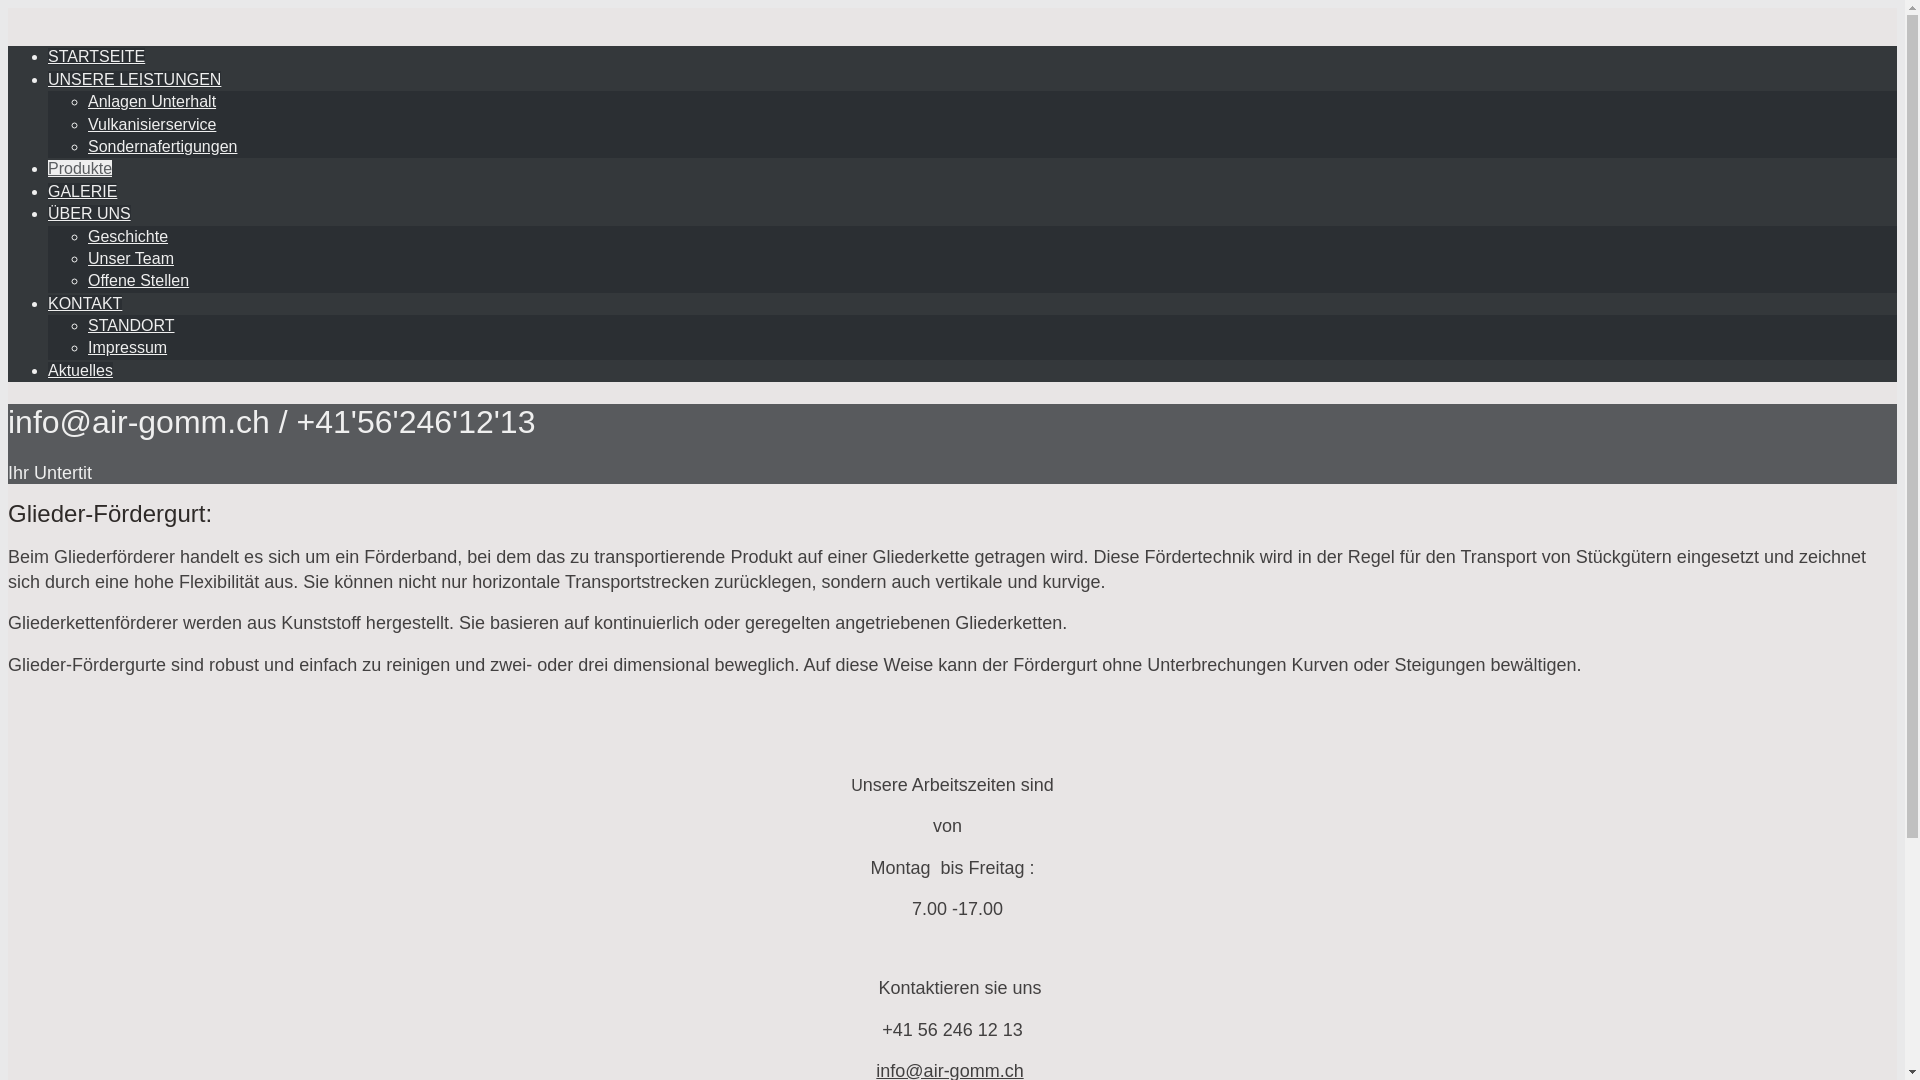 This screenshot has height=1080, width=1920. What do you see at coordinates (152, 102) in the screenshot?
I see `Anlagen Unterhalt` at bounding box center [152, 102].